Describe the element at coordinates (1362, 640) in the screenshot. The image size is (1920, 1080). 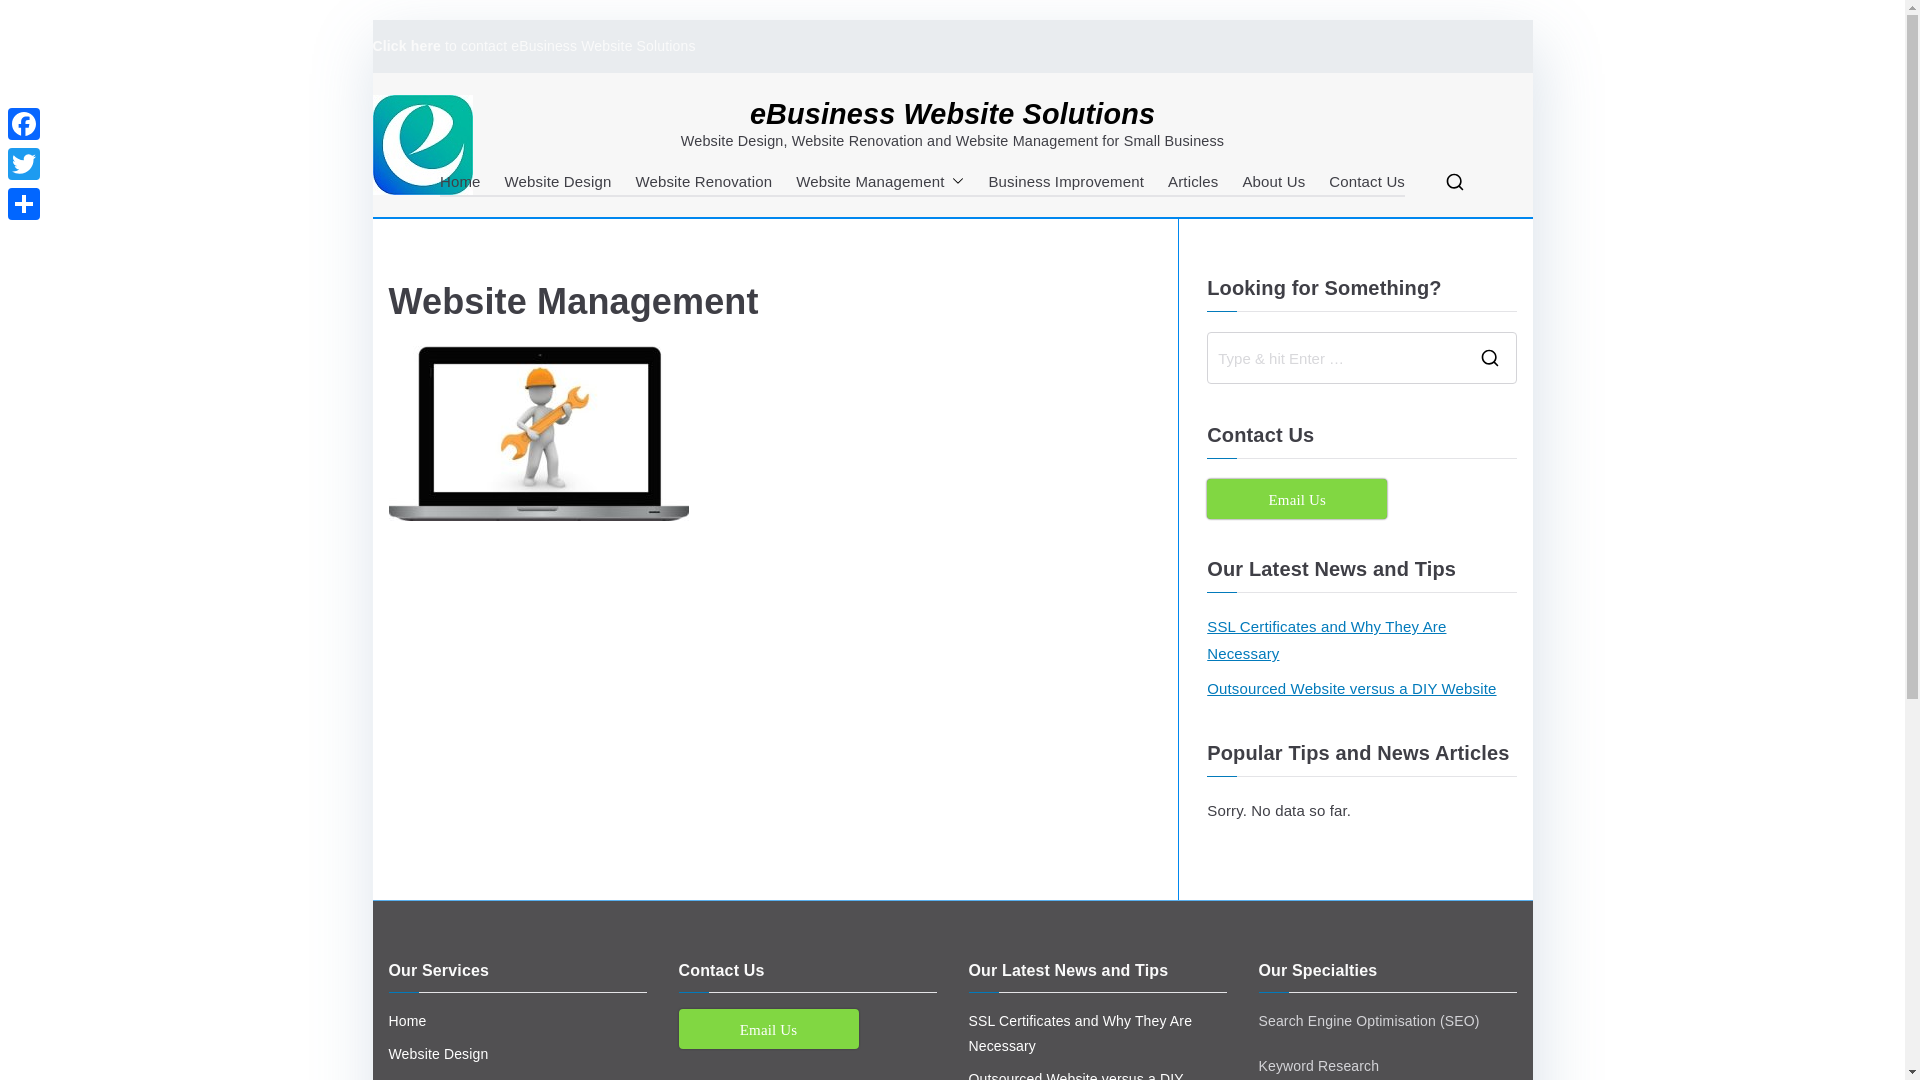
I see `SSL Certificates and Why They Are Necessary` at that location.